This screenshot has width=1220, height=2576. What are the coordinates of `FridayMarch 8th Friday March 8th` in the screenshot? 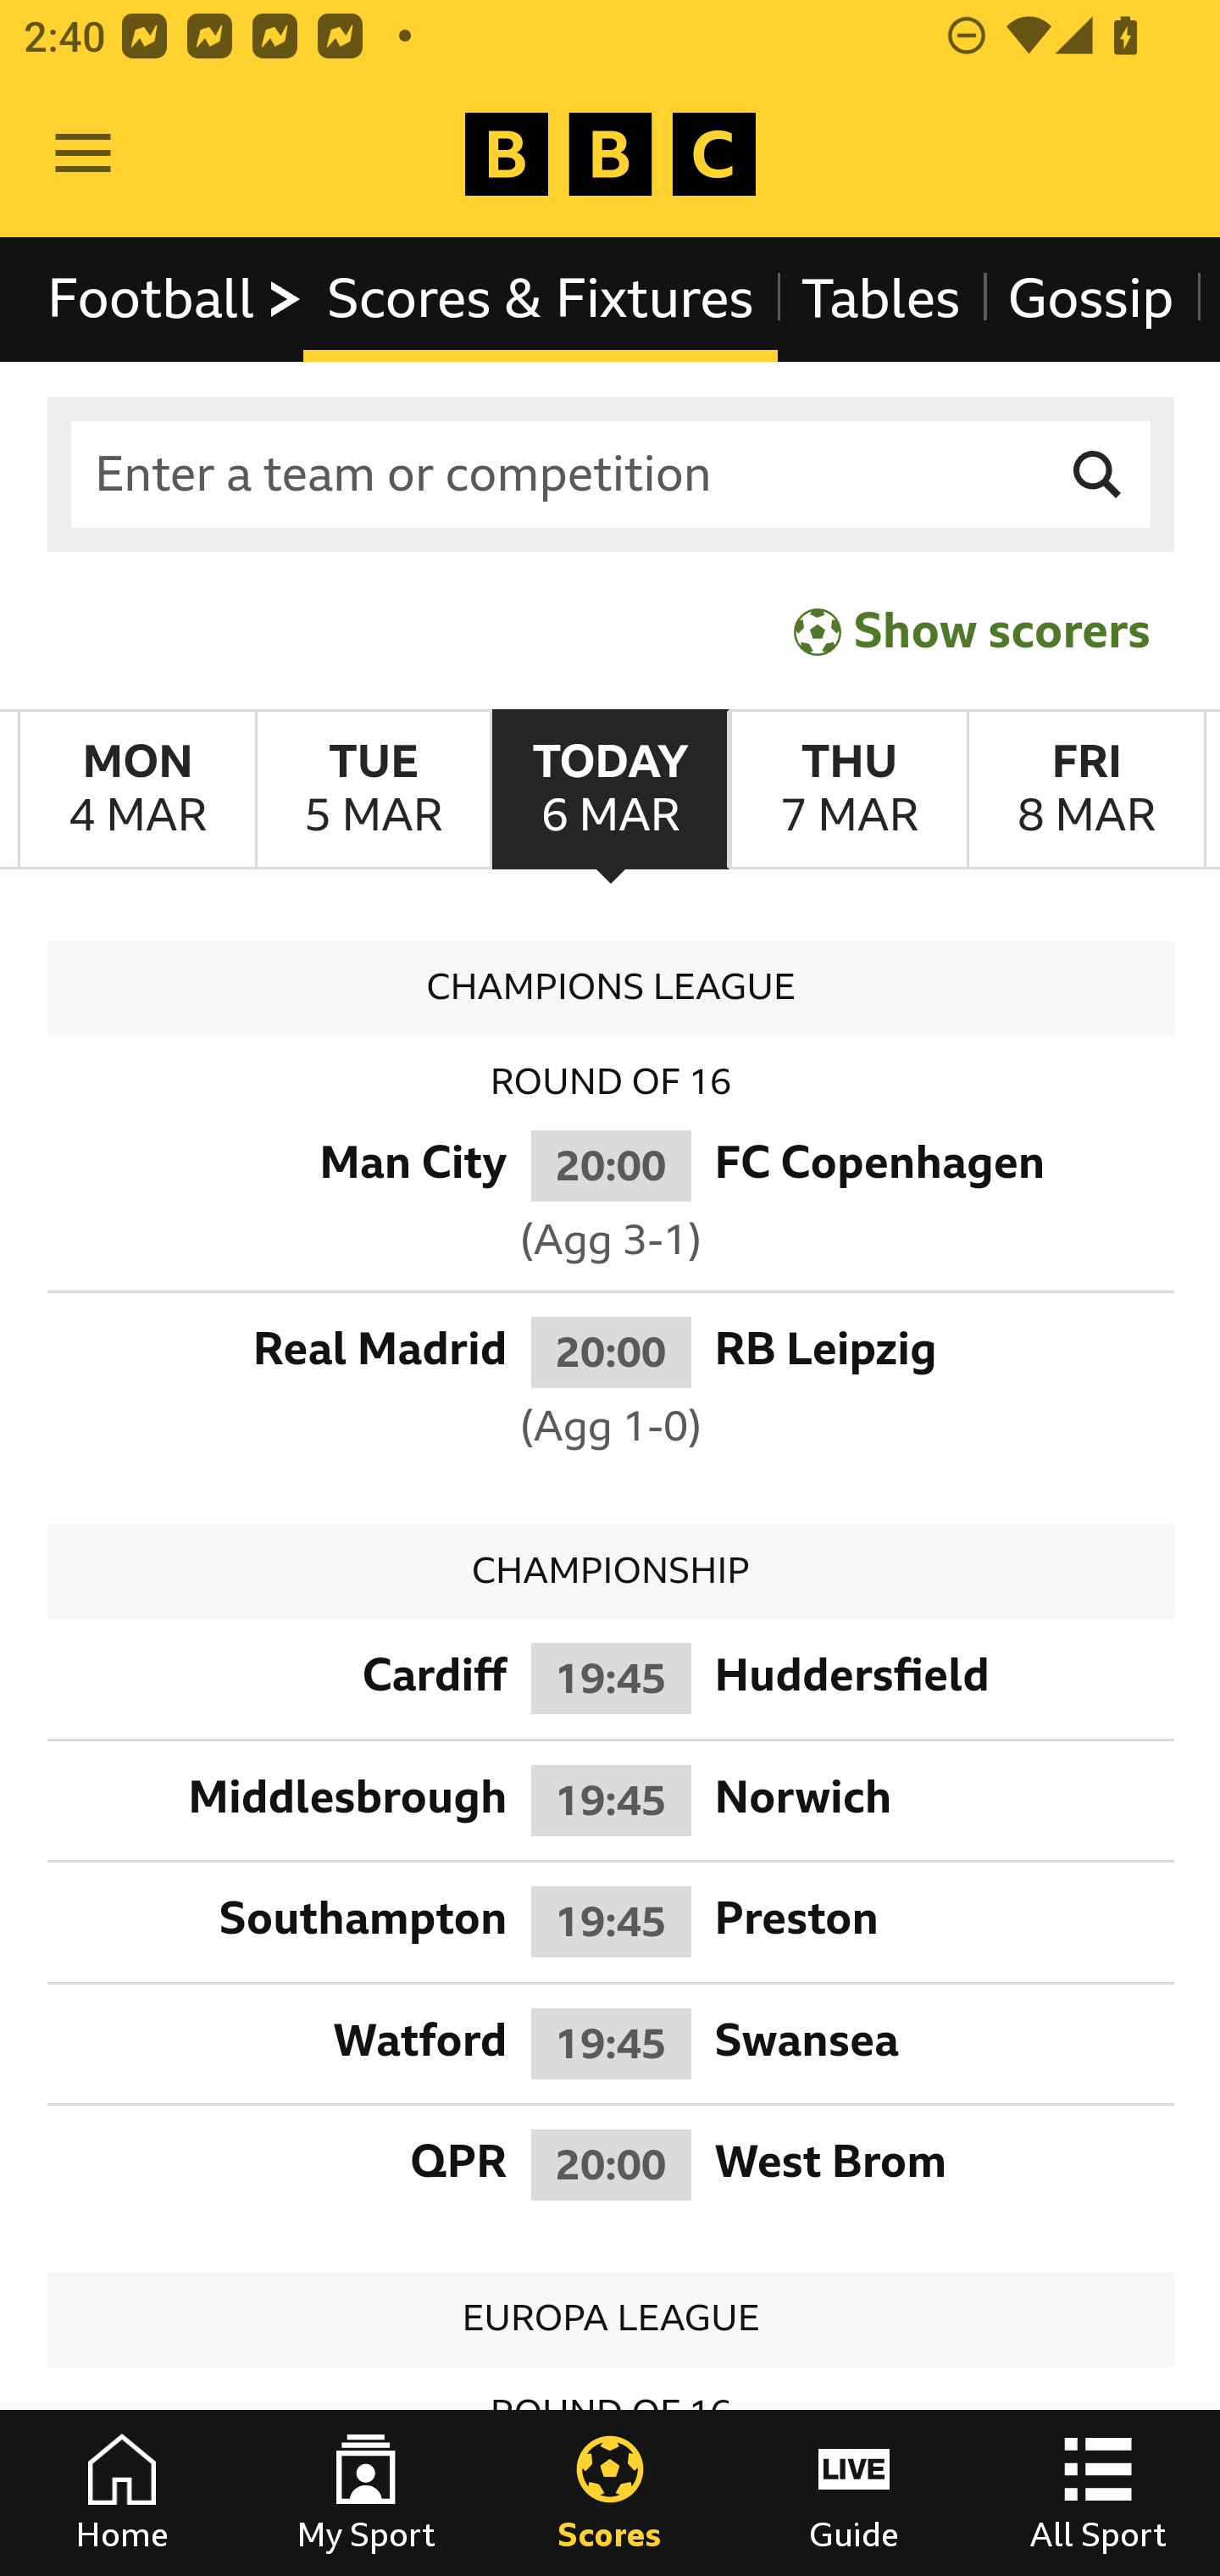 It's located at (1086, 790).